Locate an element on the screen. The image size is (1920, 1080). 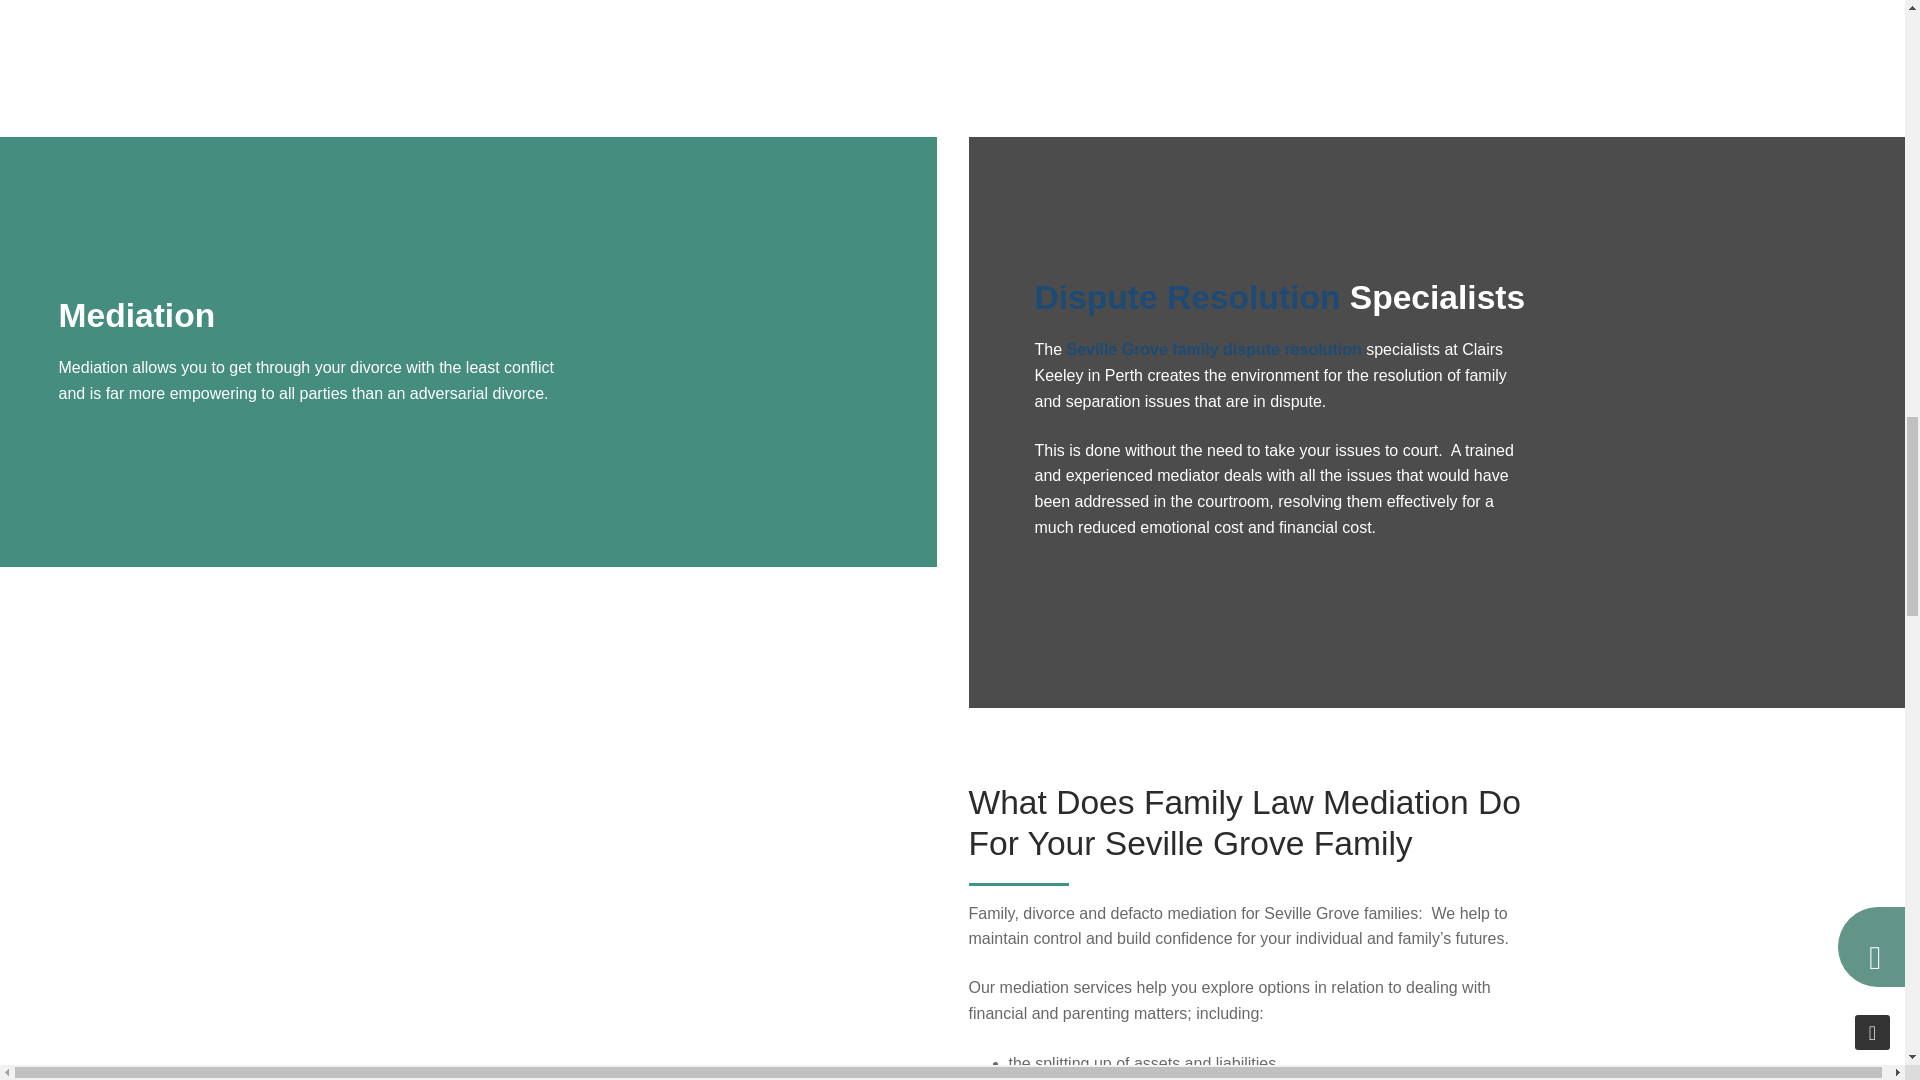
Dispute Resolution is located at coordinates (1187, 297).